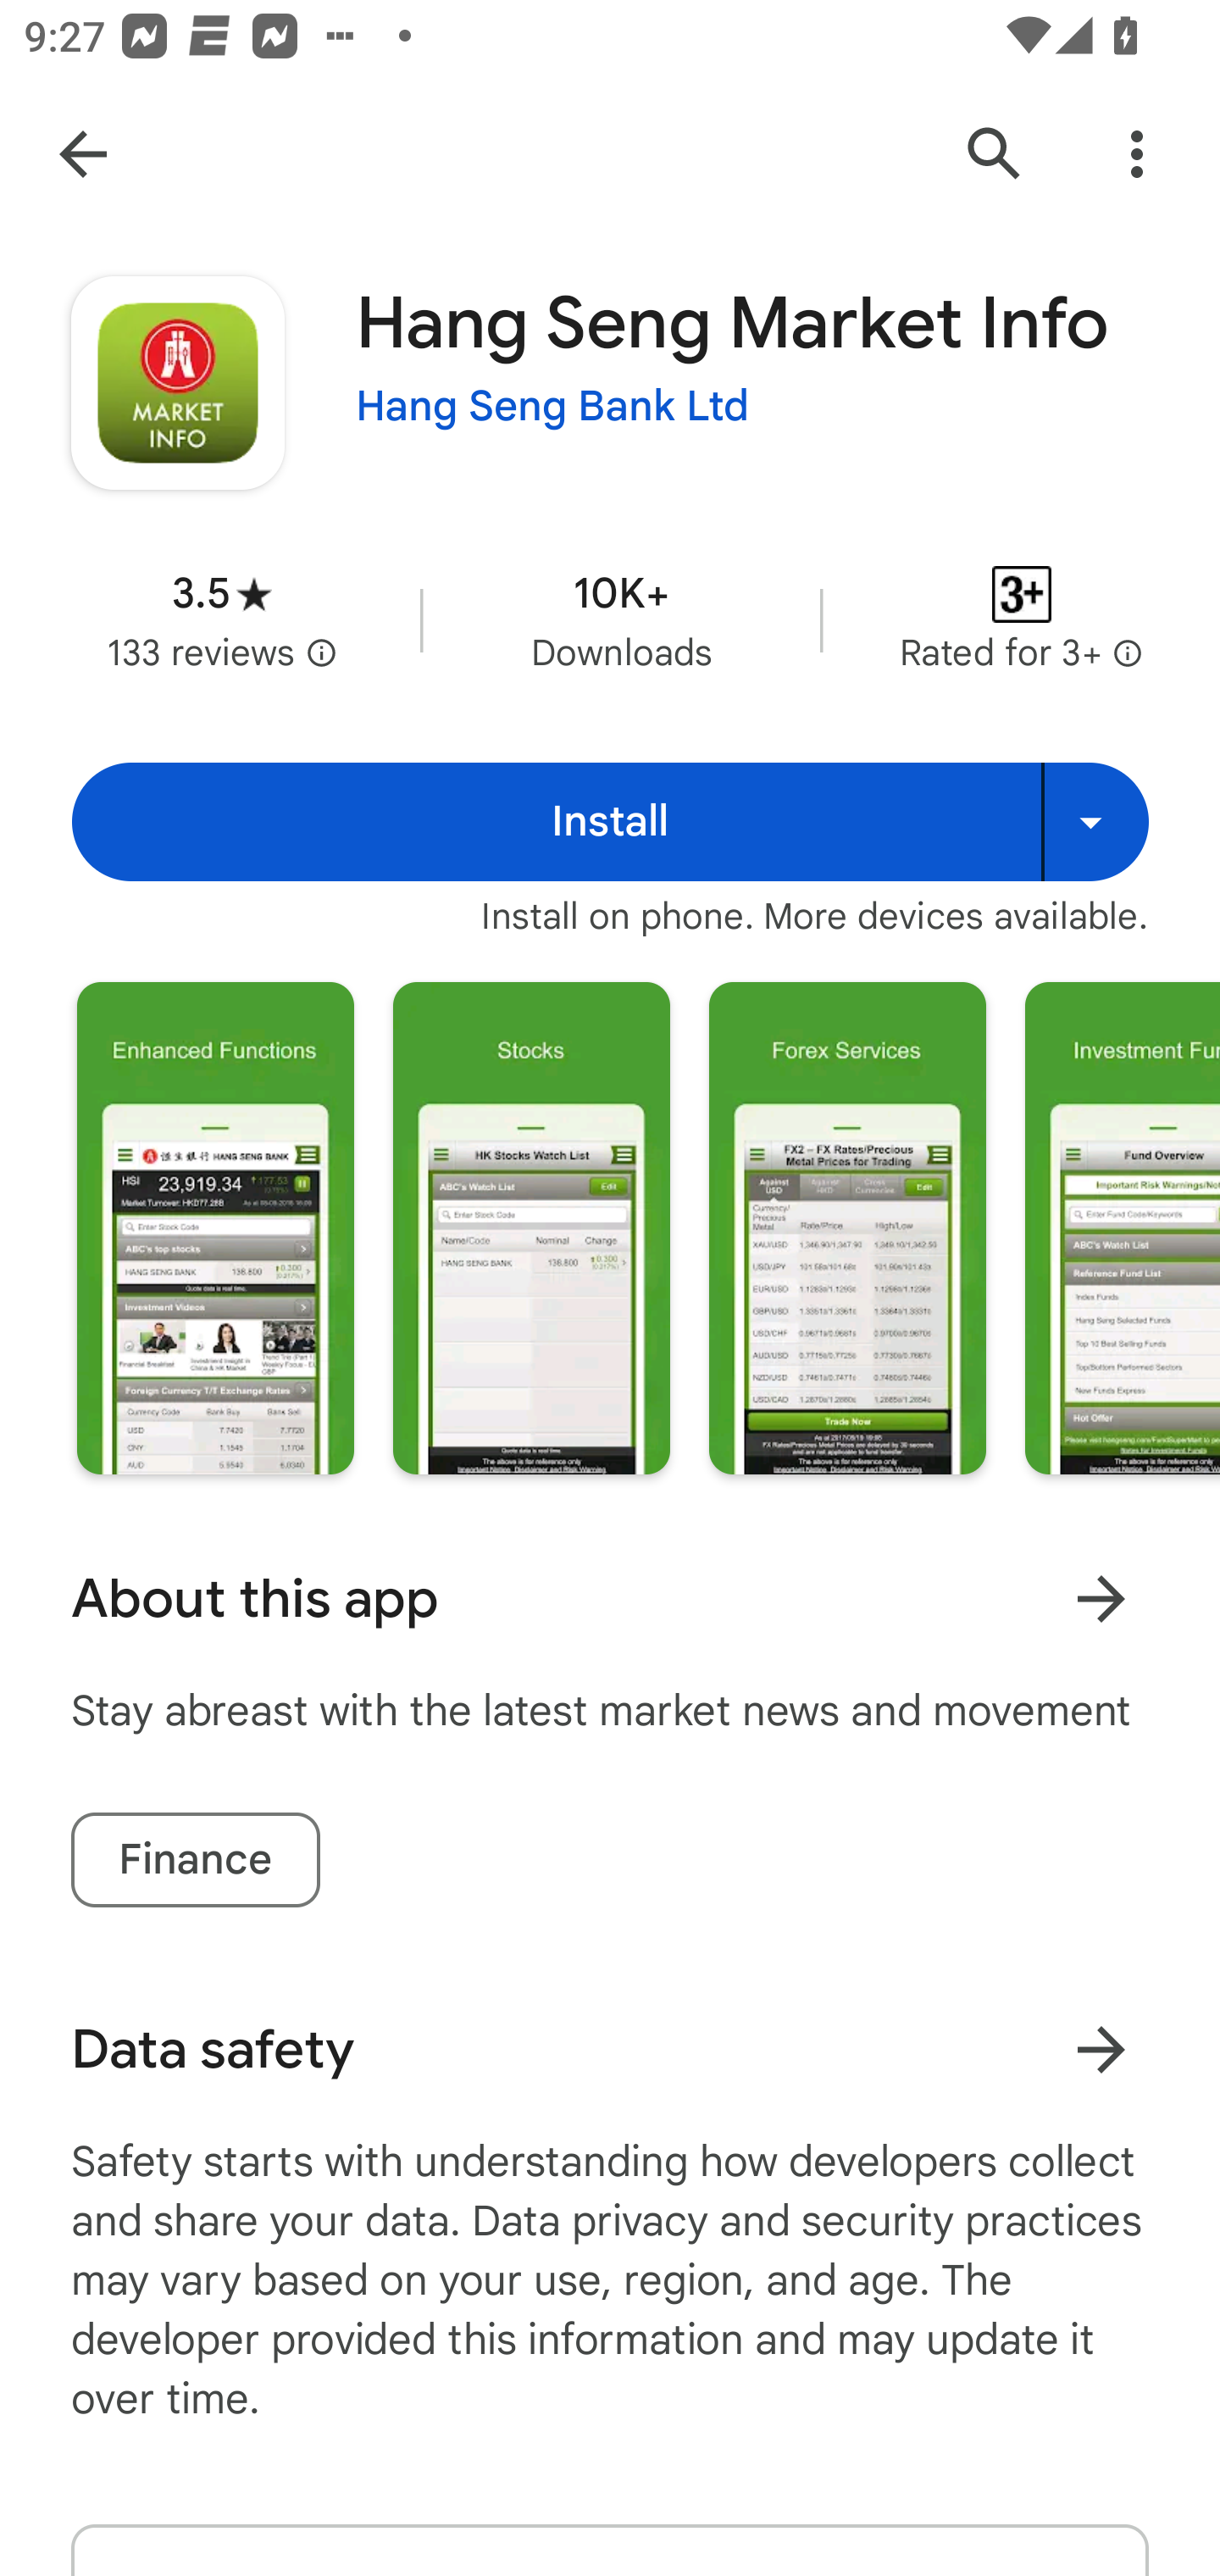  What do you see at coordinates (610, 2049) in the screenshot?
I see `Data safety Learn more about data safety` at bounding box center [610, 2049].